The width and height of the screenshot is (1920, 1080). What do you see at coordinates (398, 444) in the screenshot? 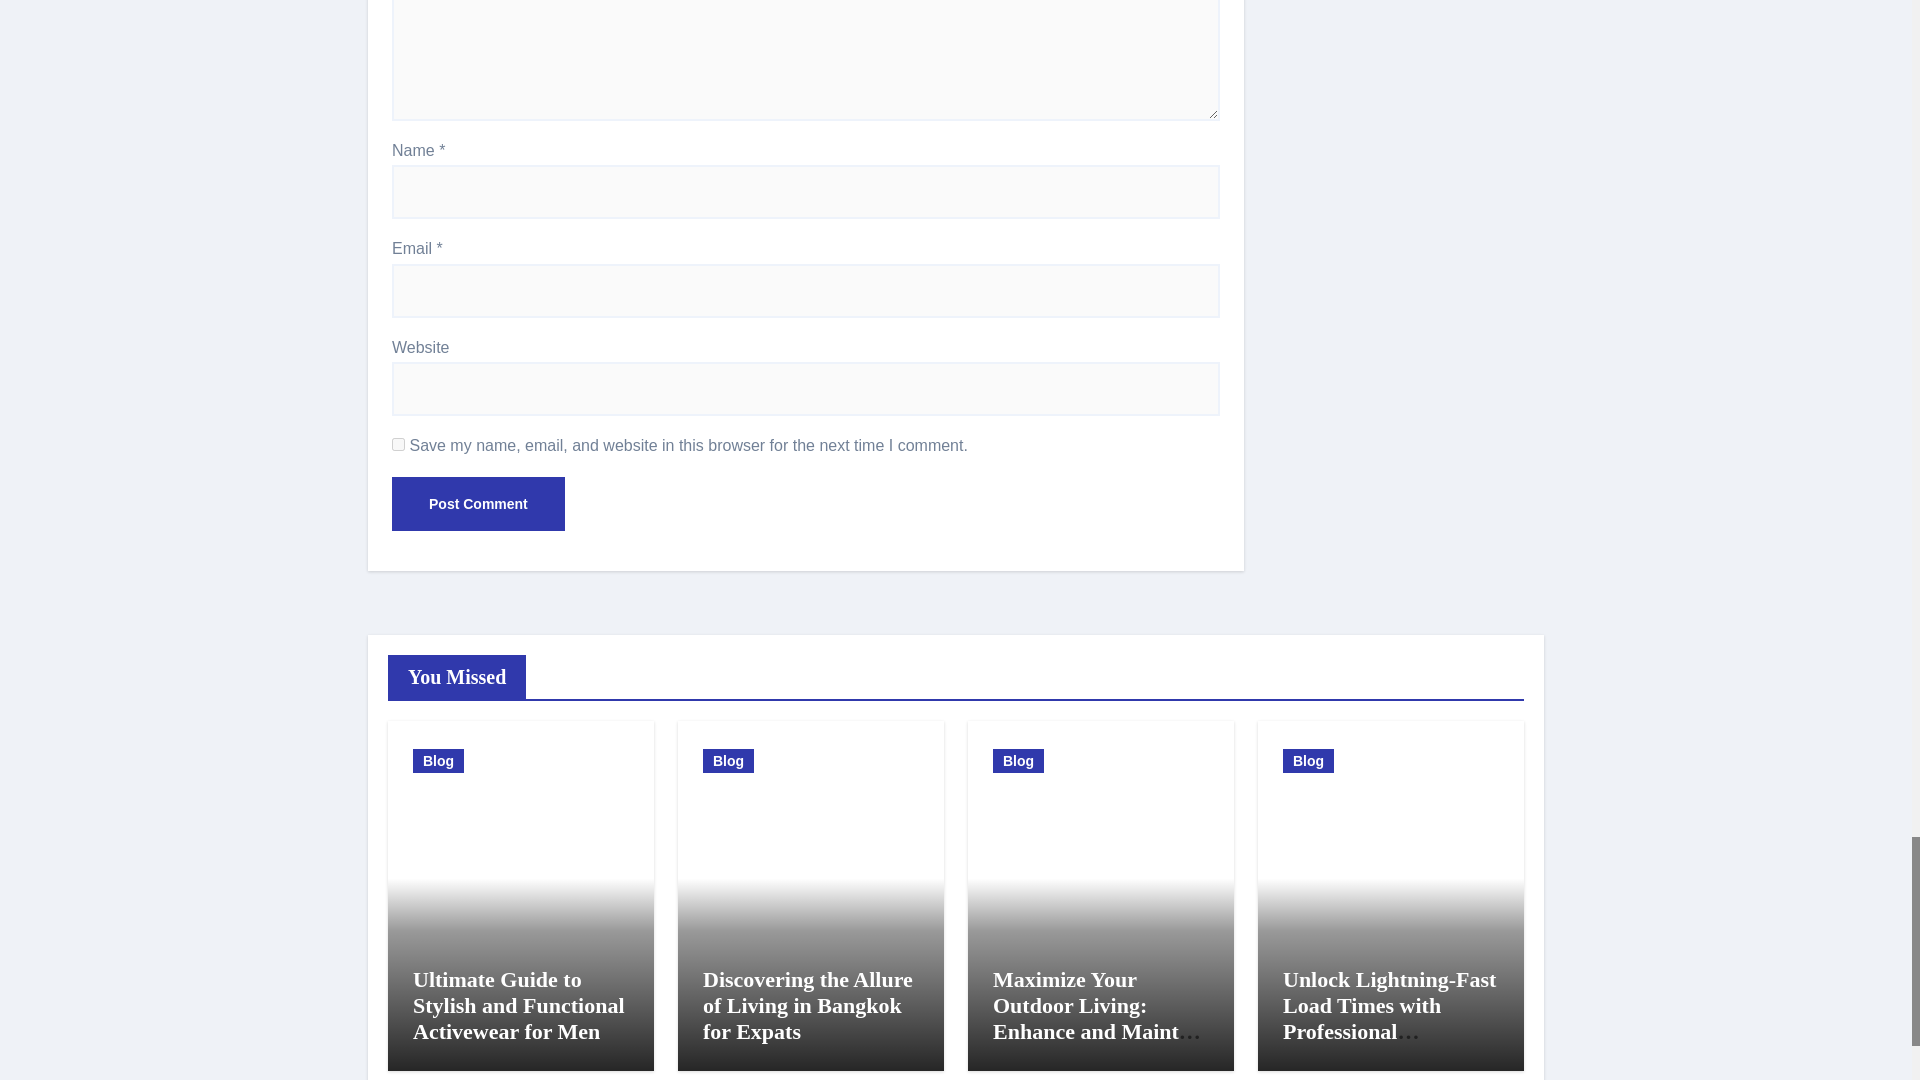
I see `yes` at bounding box center [398, 444].